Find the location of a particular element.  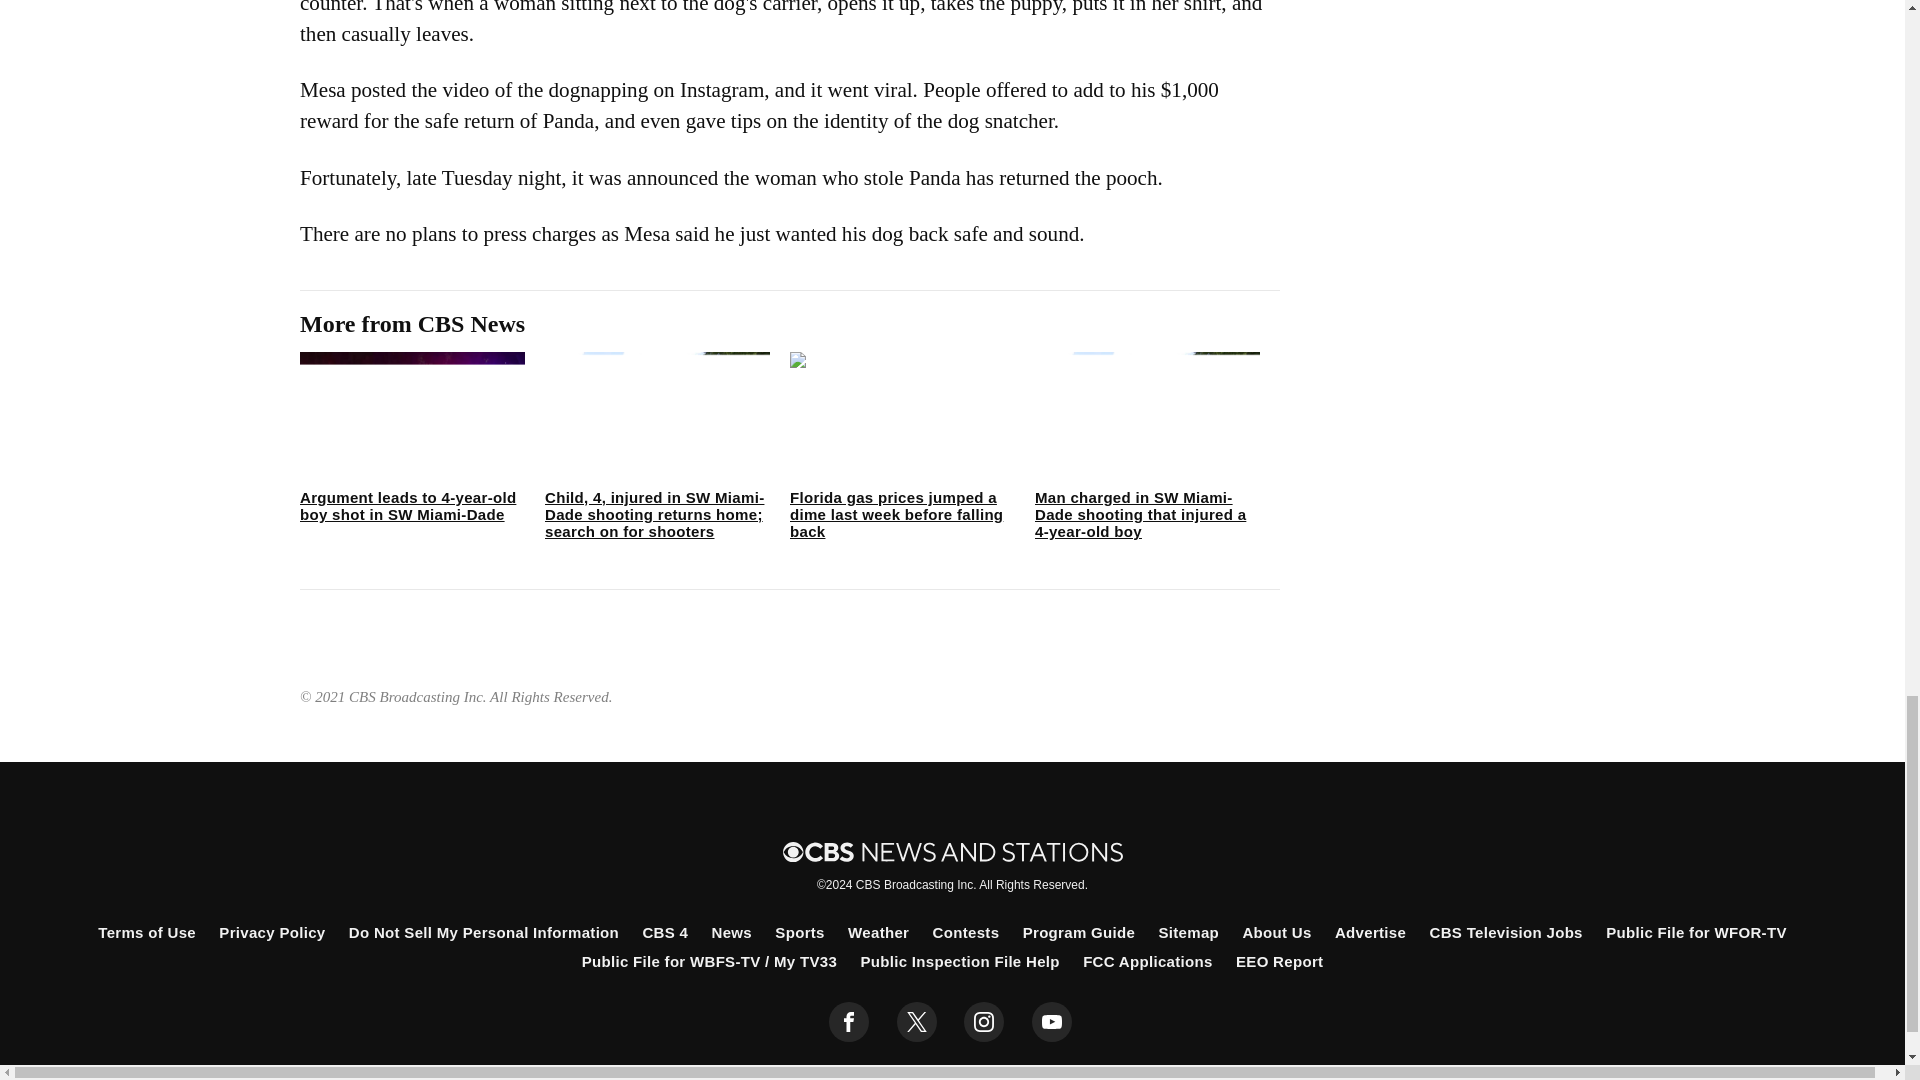

instagram is located at coordinates (984, 1022).